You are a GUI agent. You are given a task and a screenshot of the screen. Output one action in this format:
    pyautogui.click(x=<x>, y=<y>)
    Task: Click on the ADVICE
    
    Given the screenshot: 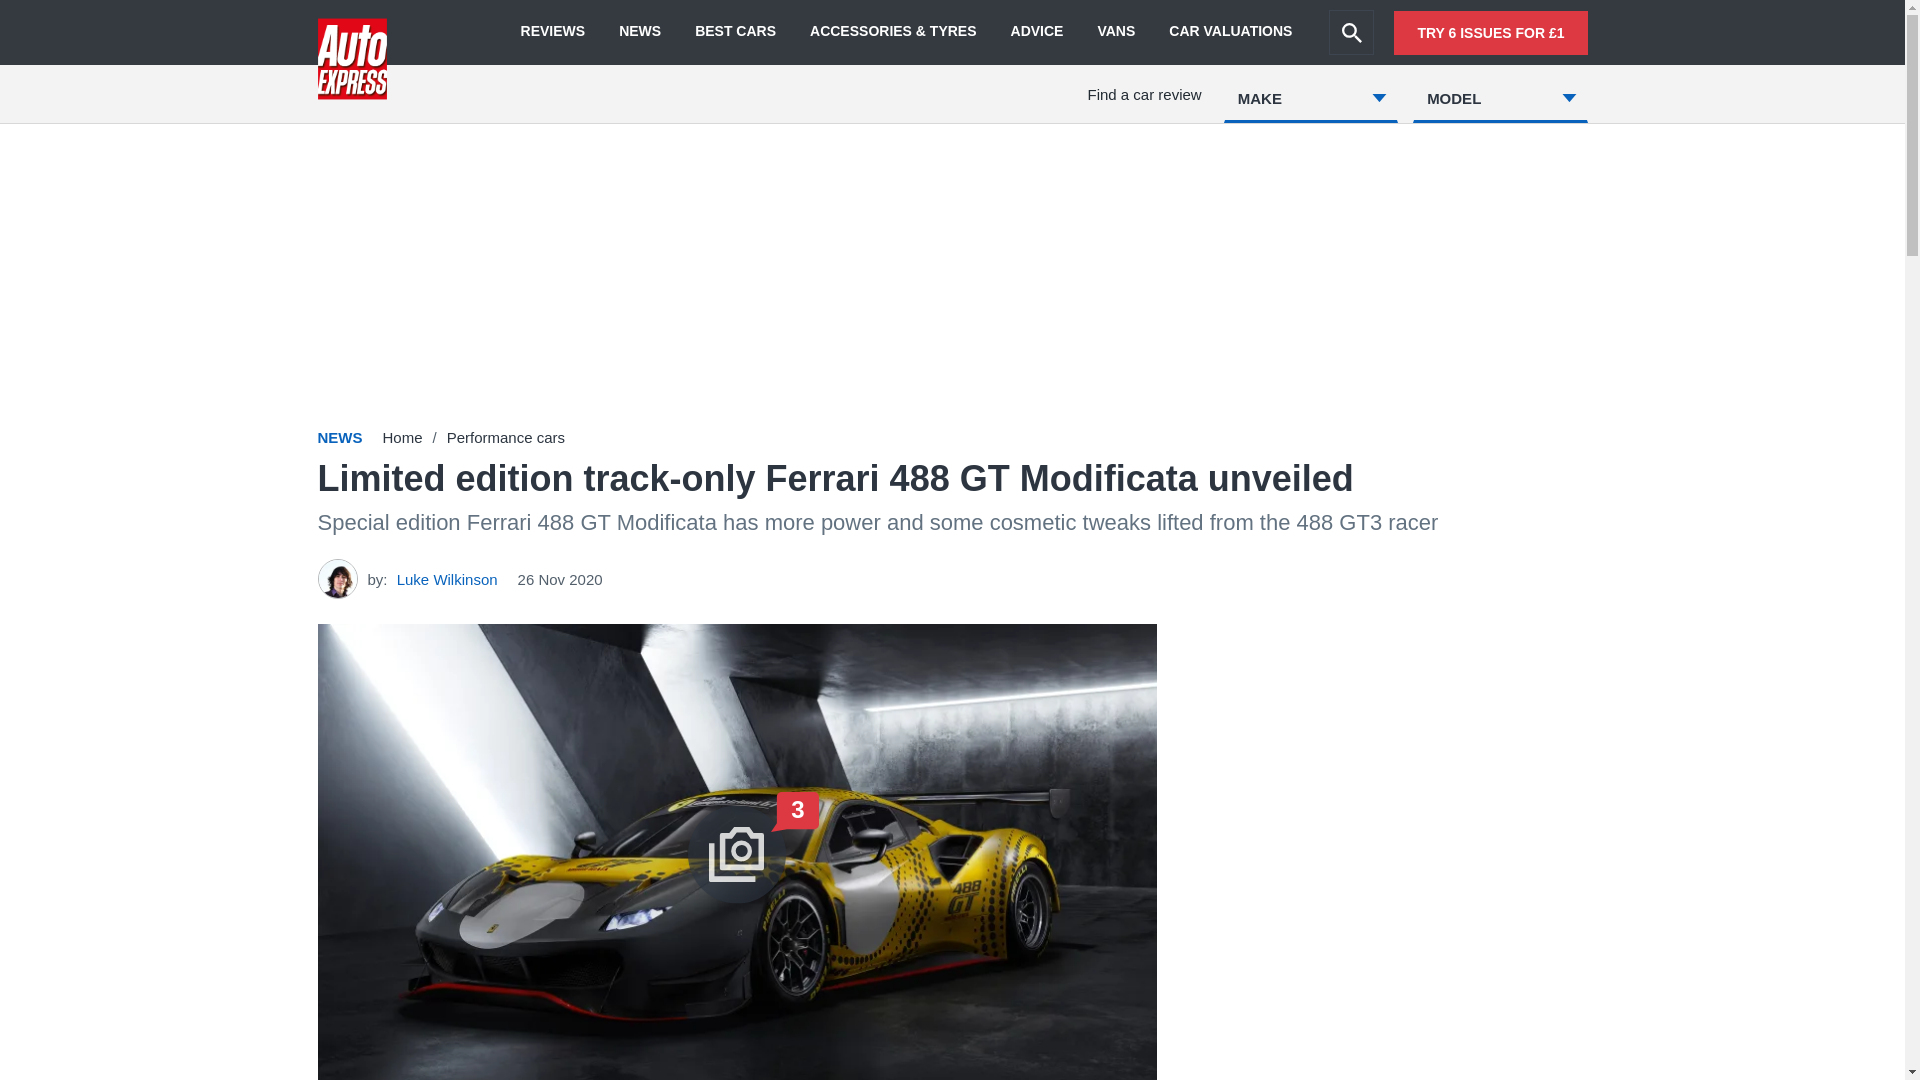 What is the action you would take?
    pyautogui.click(x=1037, y=32)
    